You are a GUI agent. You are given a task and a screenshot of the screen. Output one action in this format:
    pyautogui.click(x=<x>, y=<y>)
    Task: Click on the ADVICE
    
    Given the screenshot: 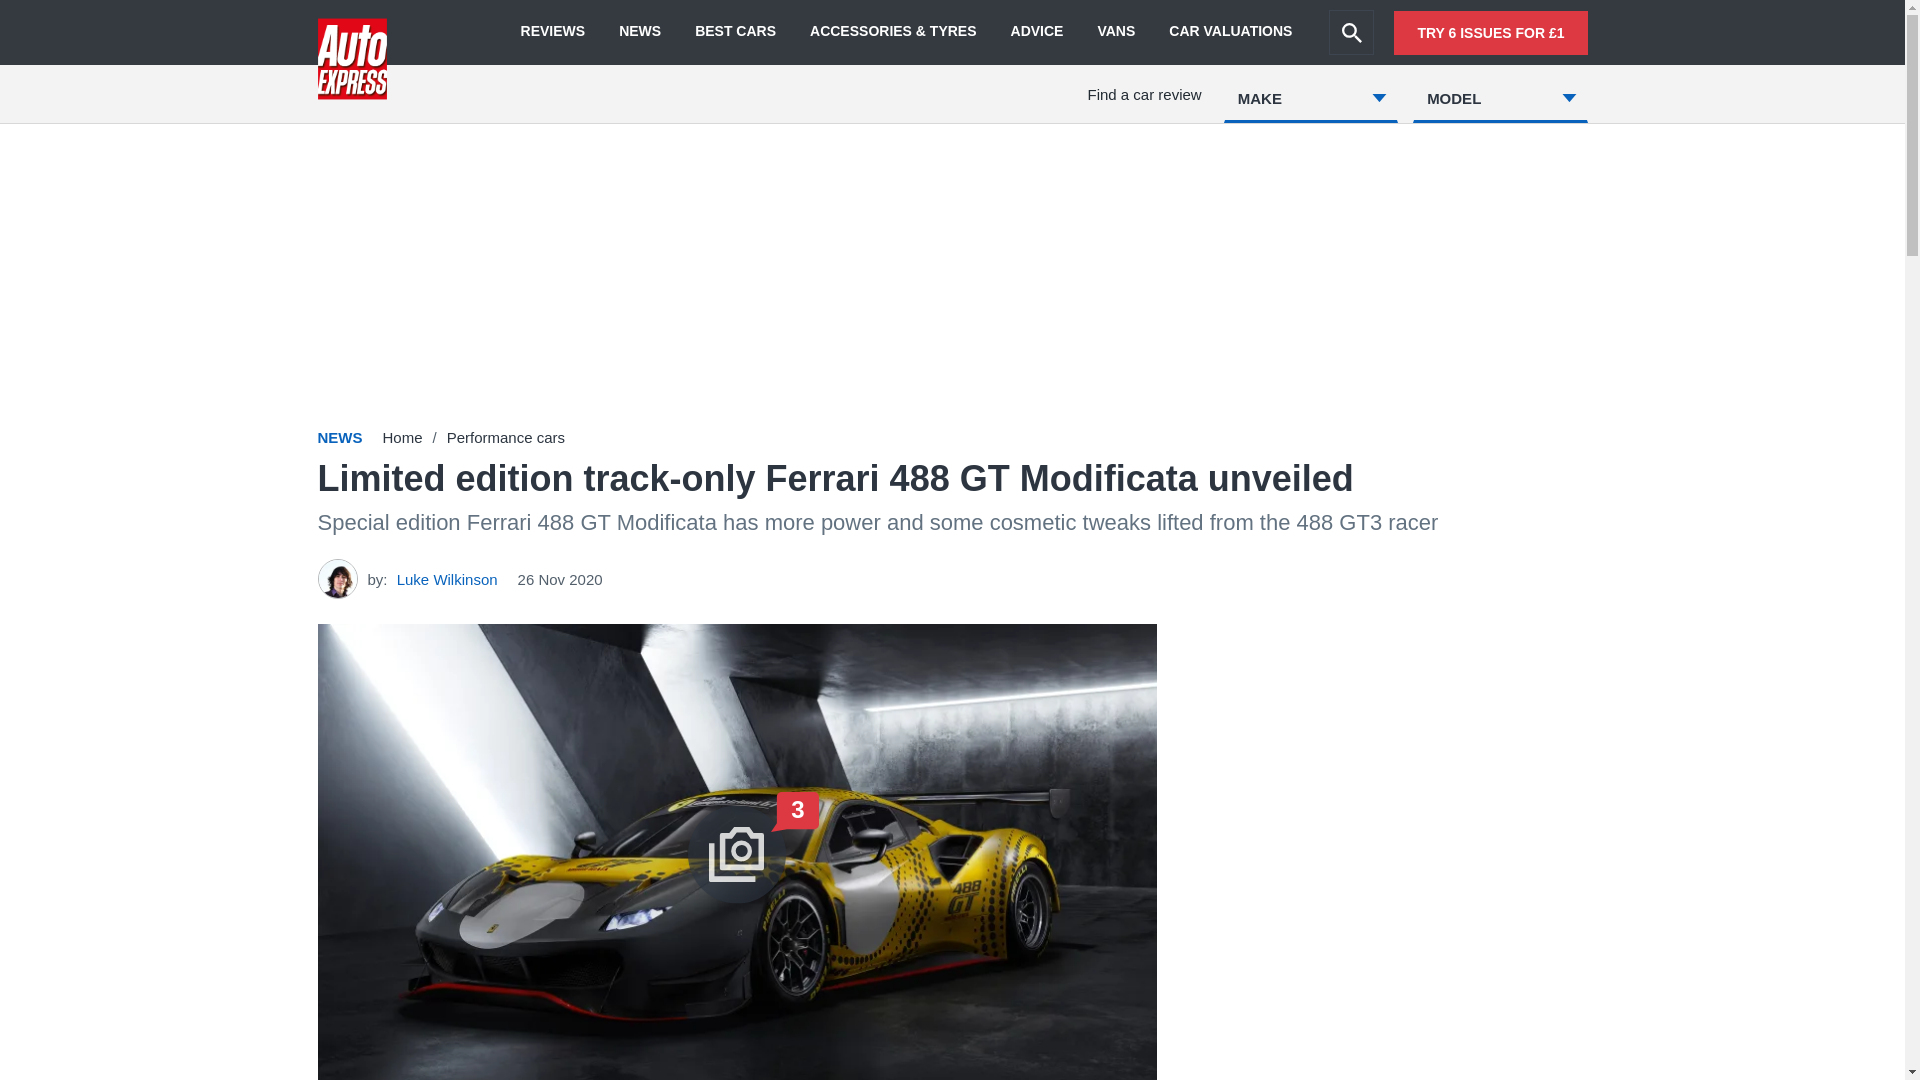 What is the action you would take?
    pyautogui.click(x=1037, y=32)
    